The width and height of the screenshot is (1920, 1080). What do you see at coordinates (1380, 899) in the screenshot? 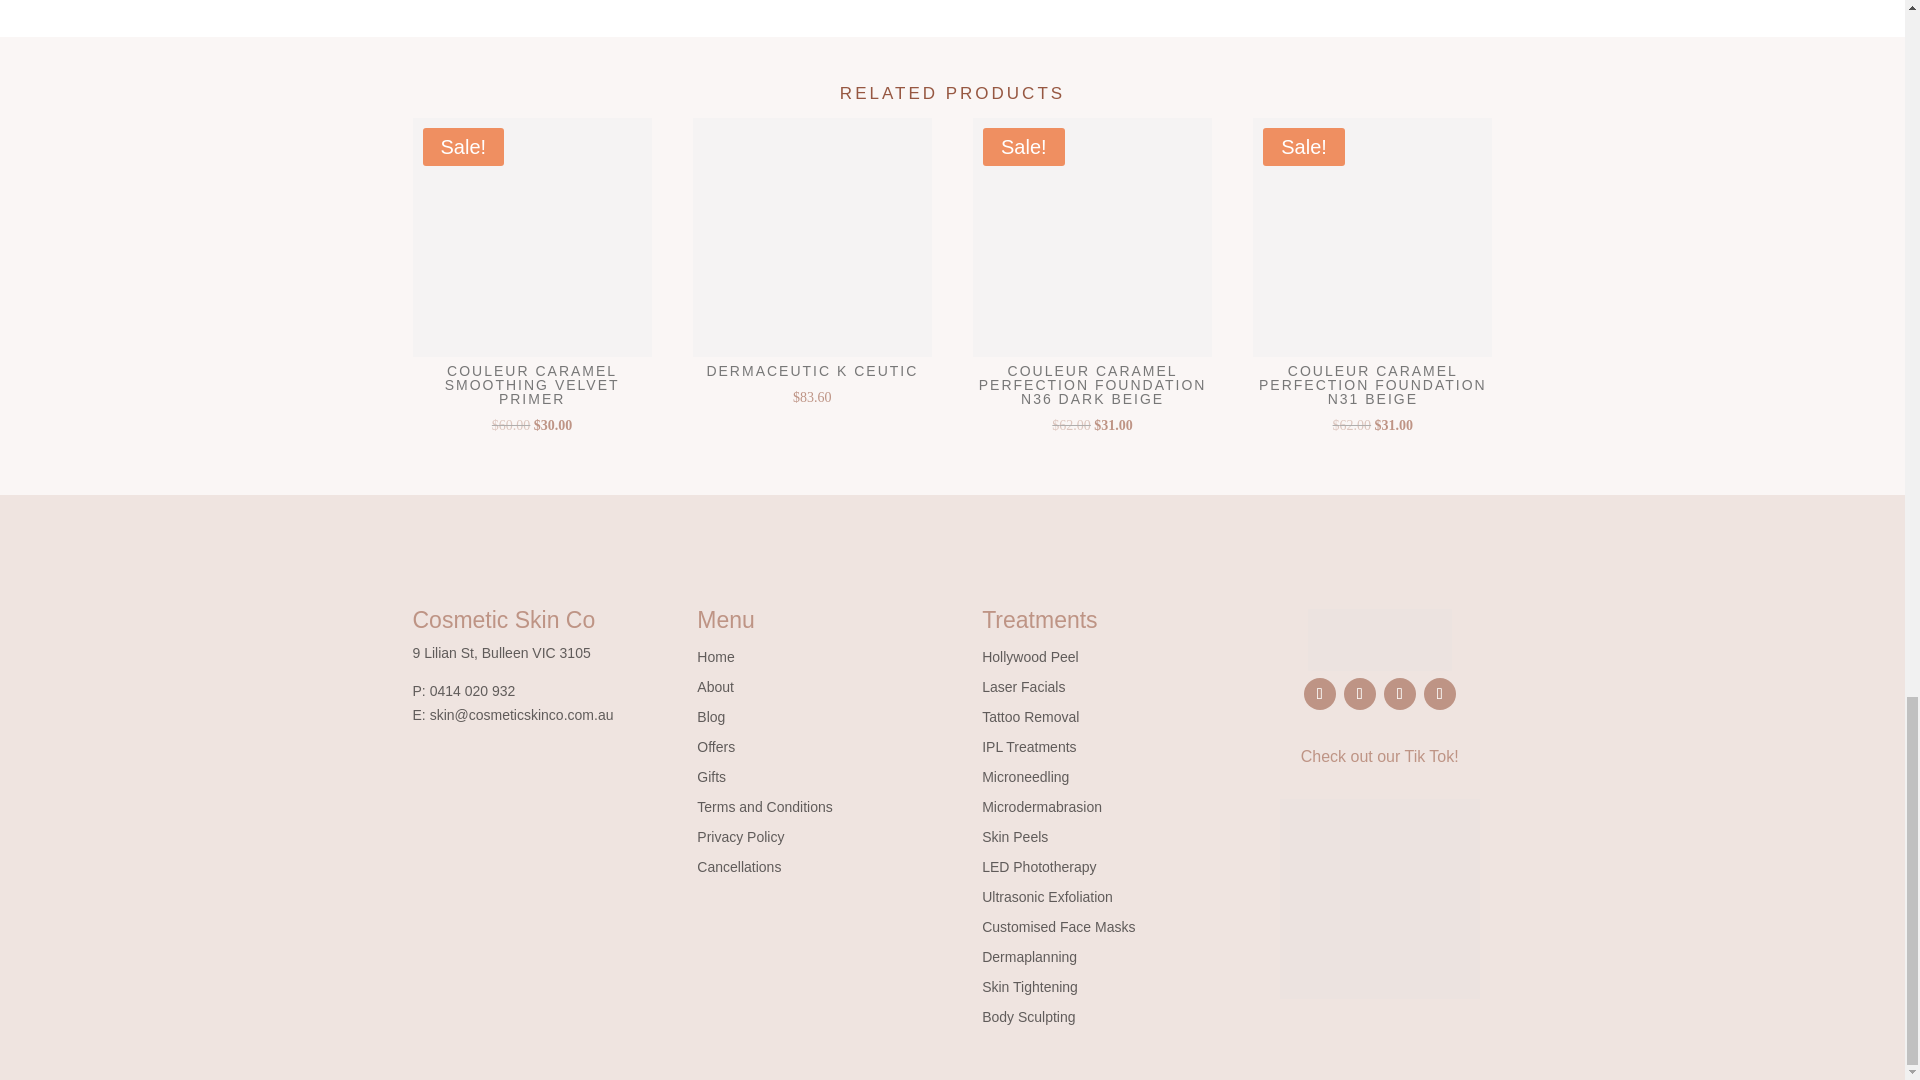
I see `ABIC-Badges-Digital-2022-Iam` at bounding box center [1380, 899].